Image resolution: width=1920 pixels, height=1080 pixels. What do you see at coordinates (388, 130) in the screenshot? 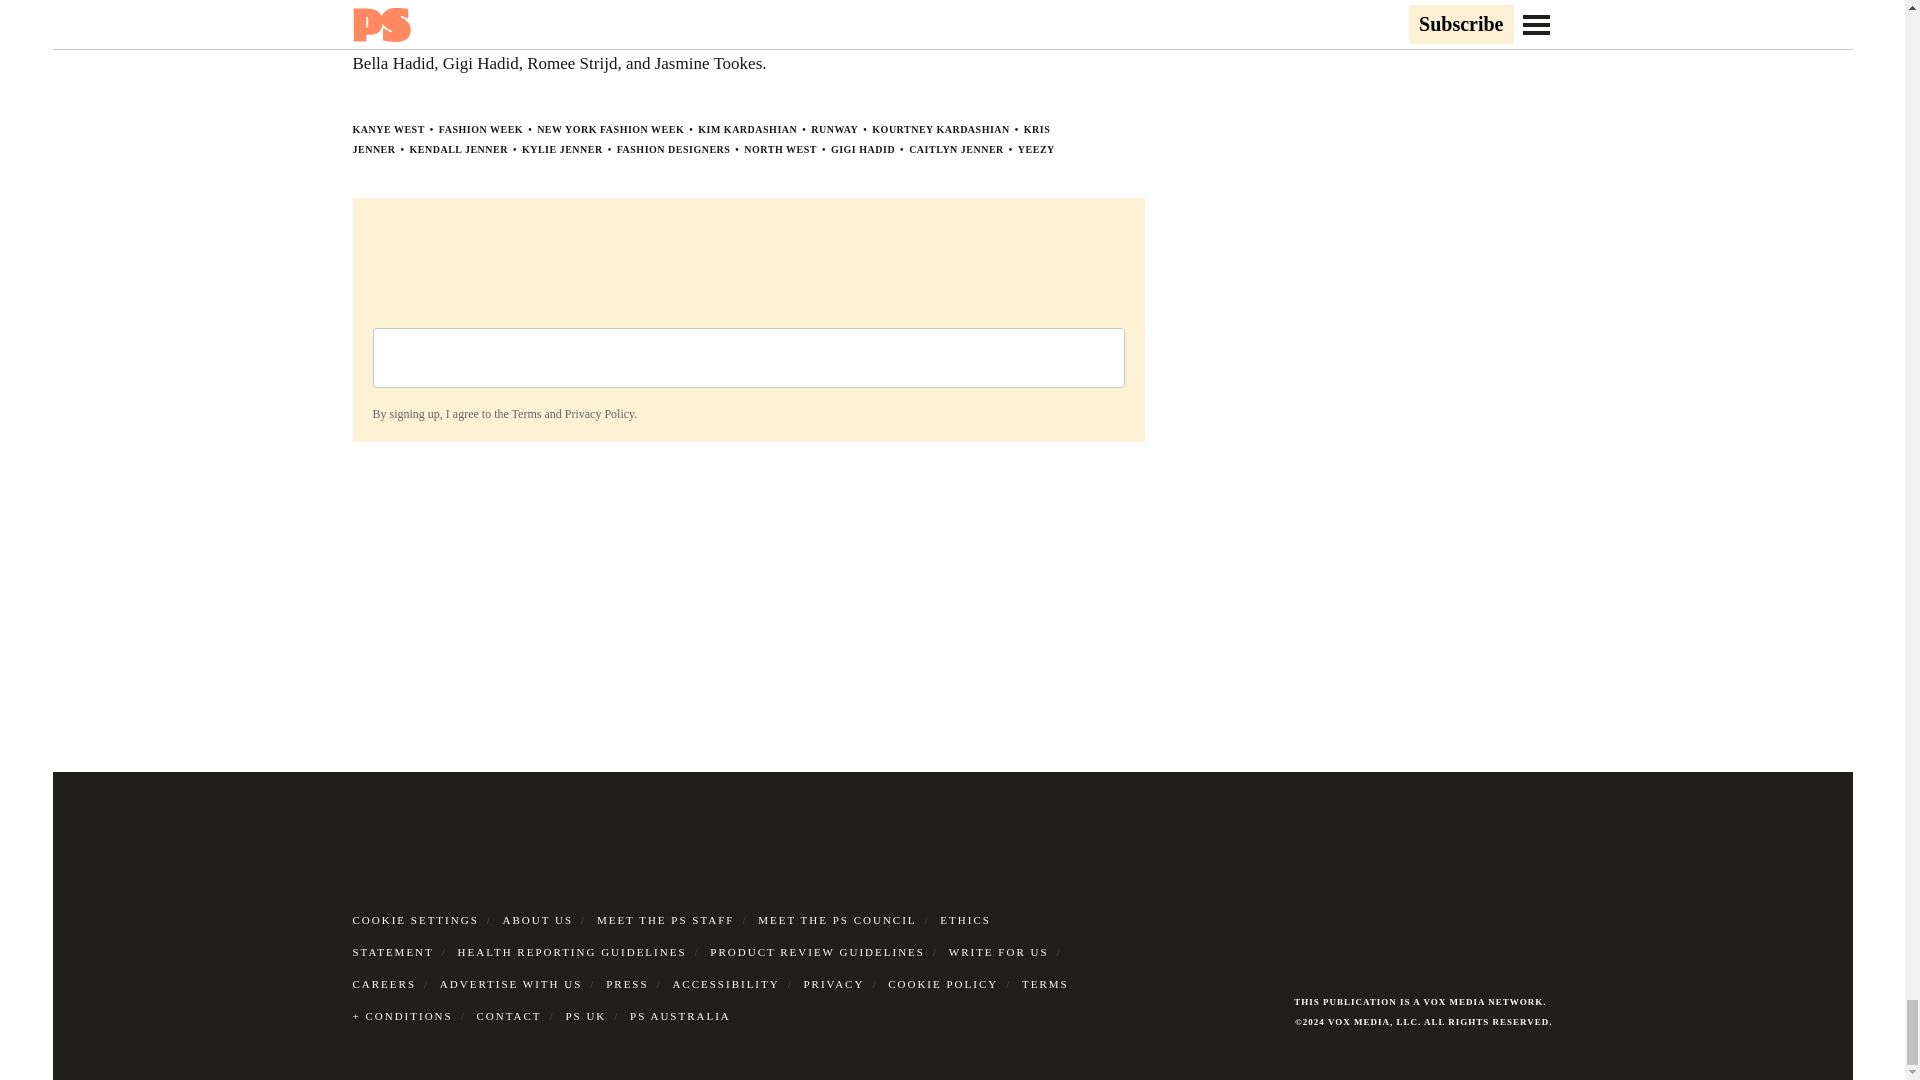
I see `KANYE WEST` at bounding box center [388, 130].